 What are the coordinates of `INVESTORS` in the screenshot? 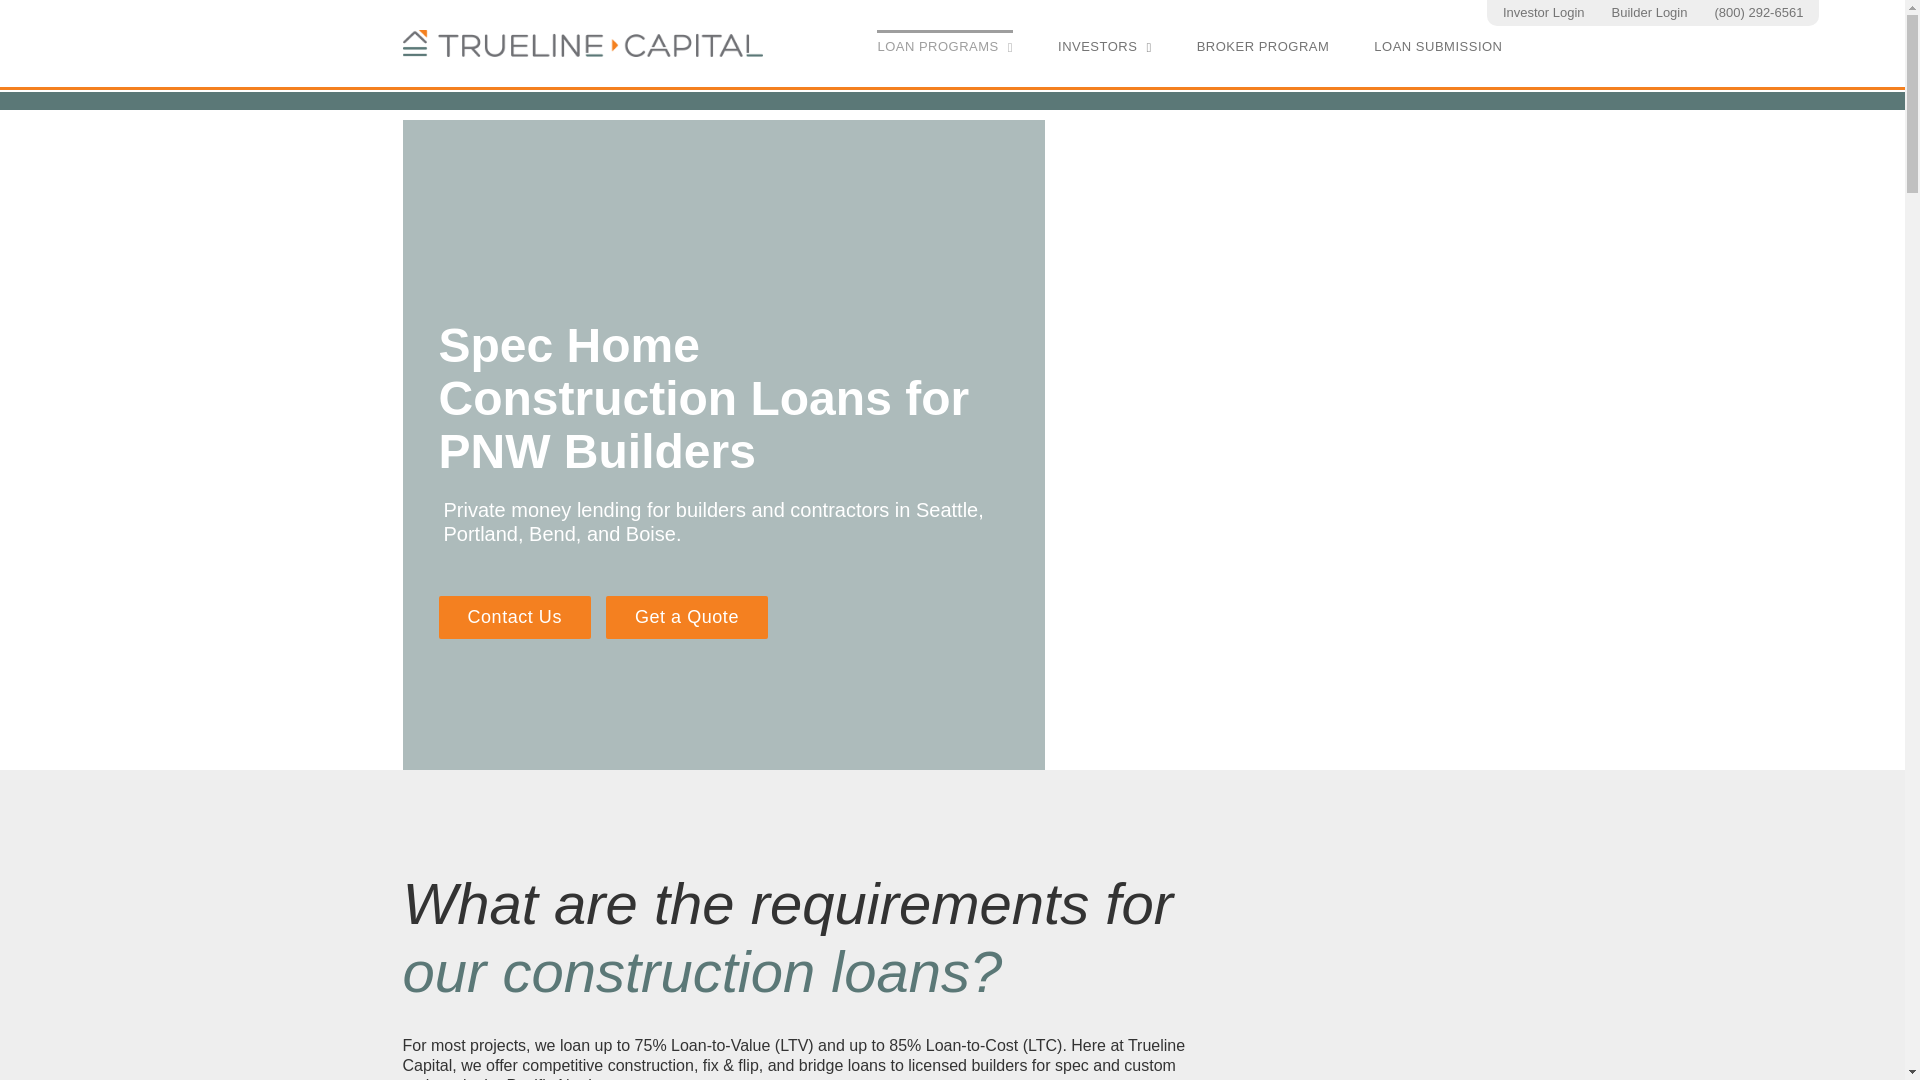 It's located at (1104, 45).